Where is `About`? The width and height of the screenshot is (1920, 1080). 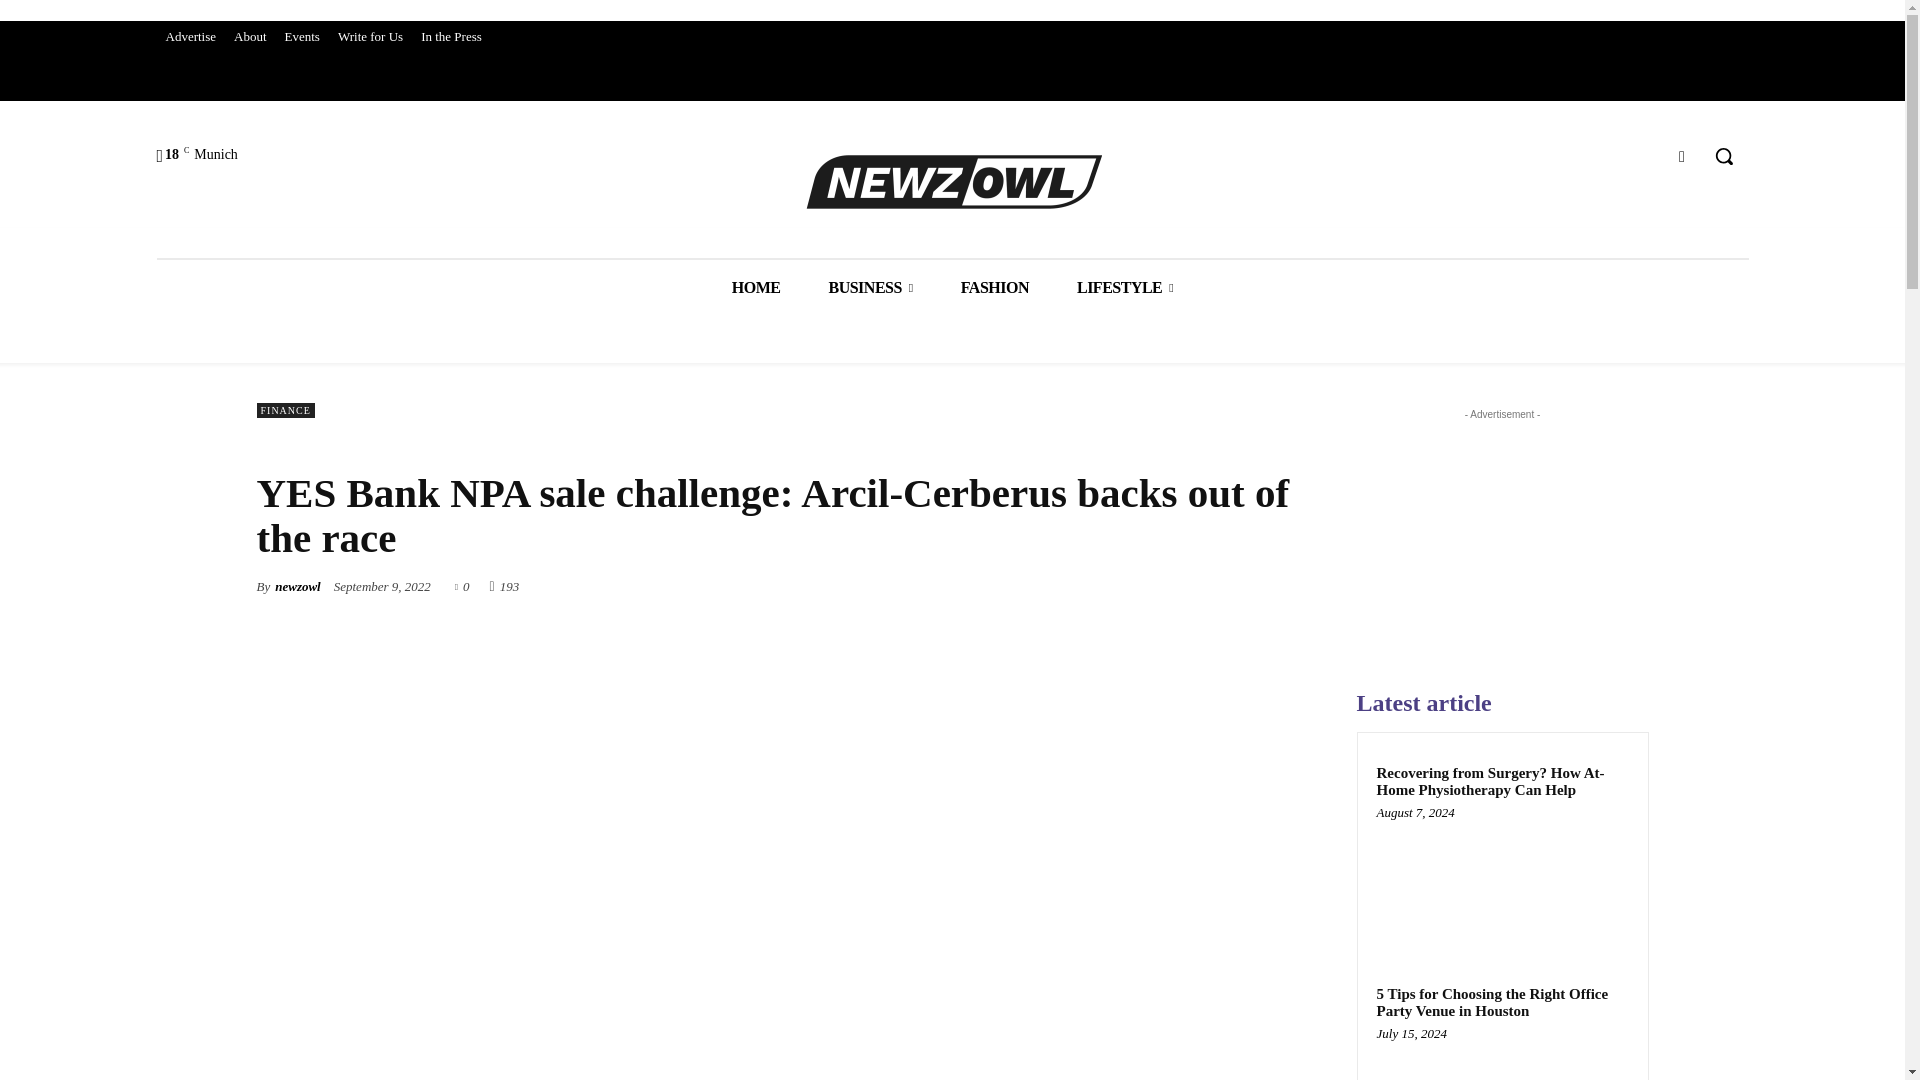
About is located at coordinates (250, 36).